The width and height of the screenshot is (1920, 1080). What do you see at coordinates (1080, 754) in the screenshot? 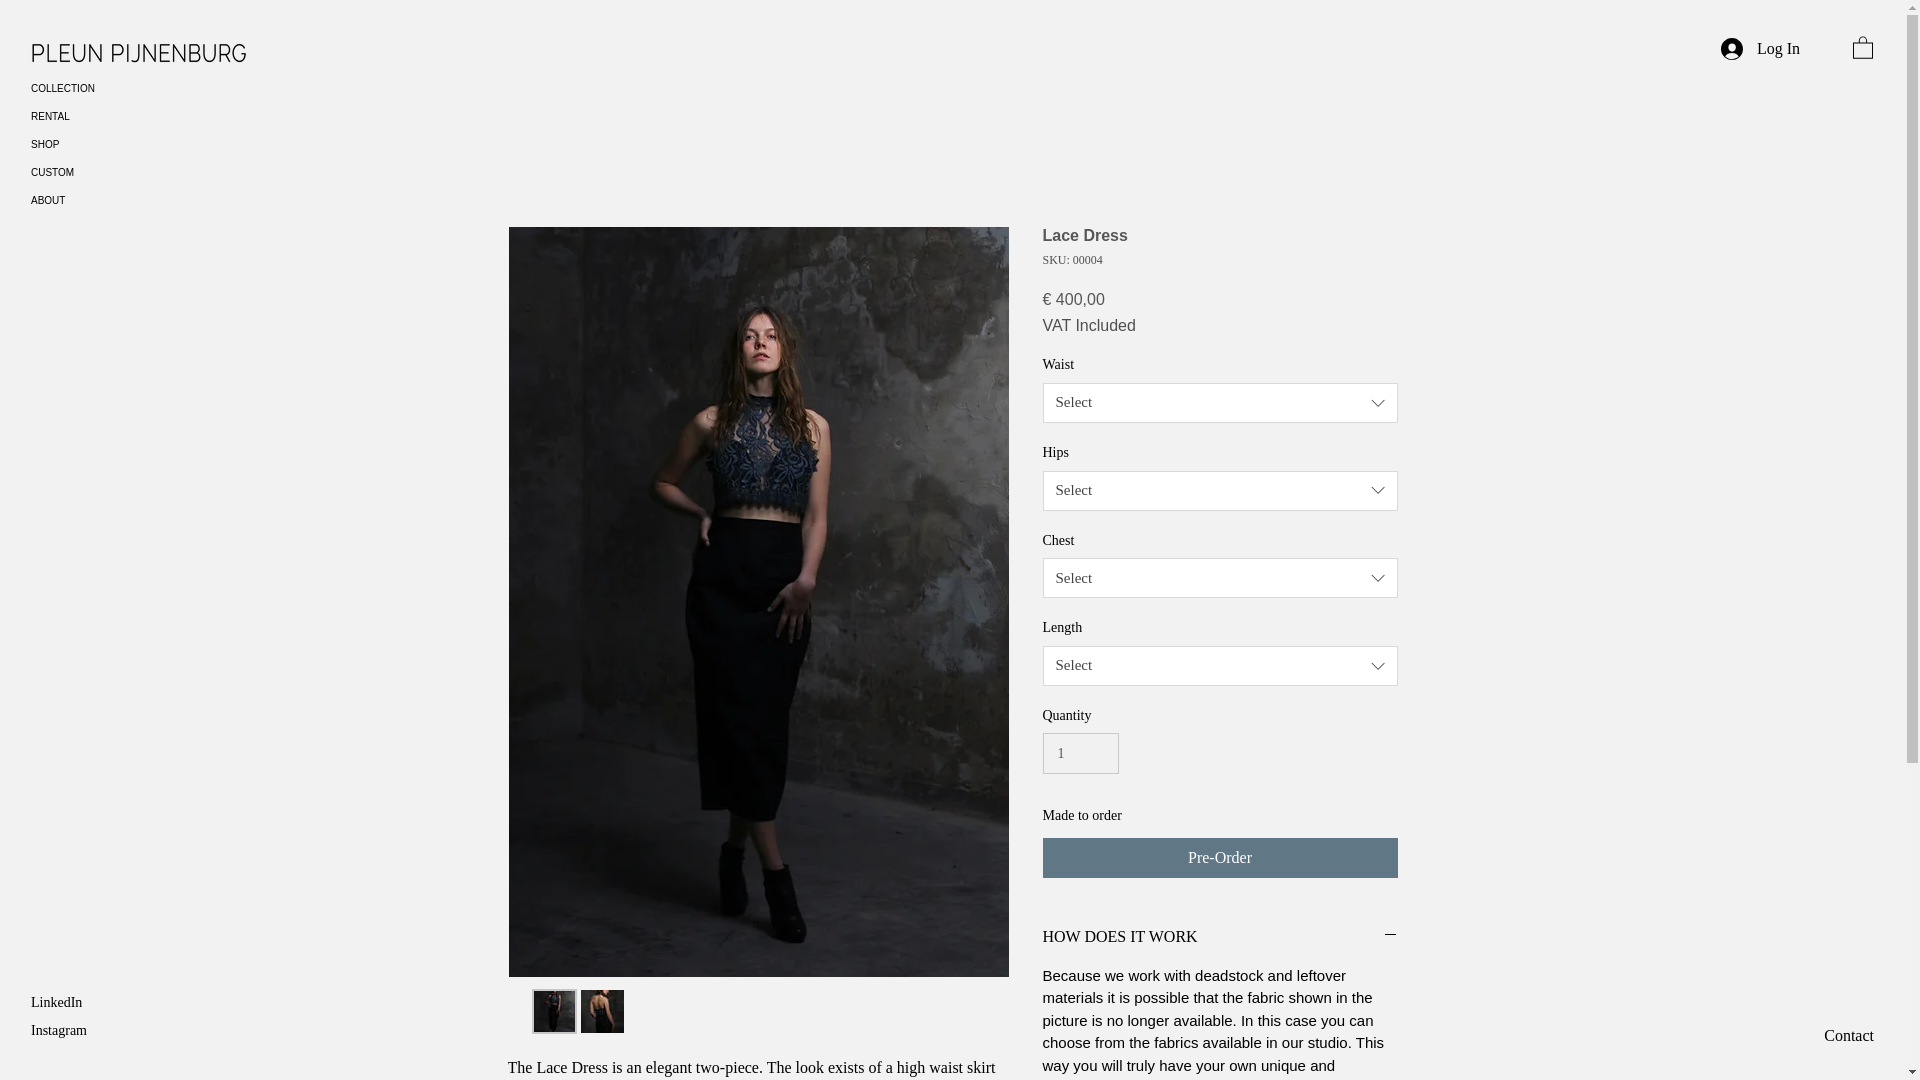
I see `1` at bounding box center [1080, 754].